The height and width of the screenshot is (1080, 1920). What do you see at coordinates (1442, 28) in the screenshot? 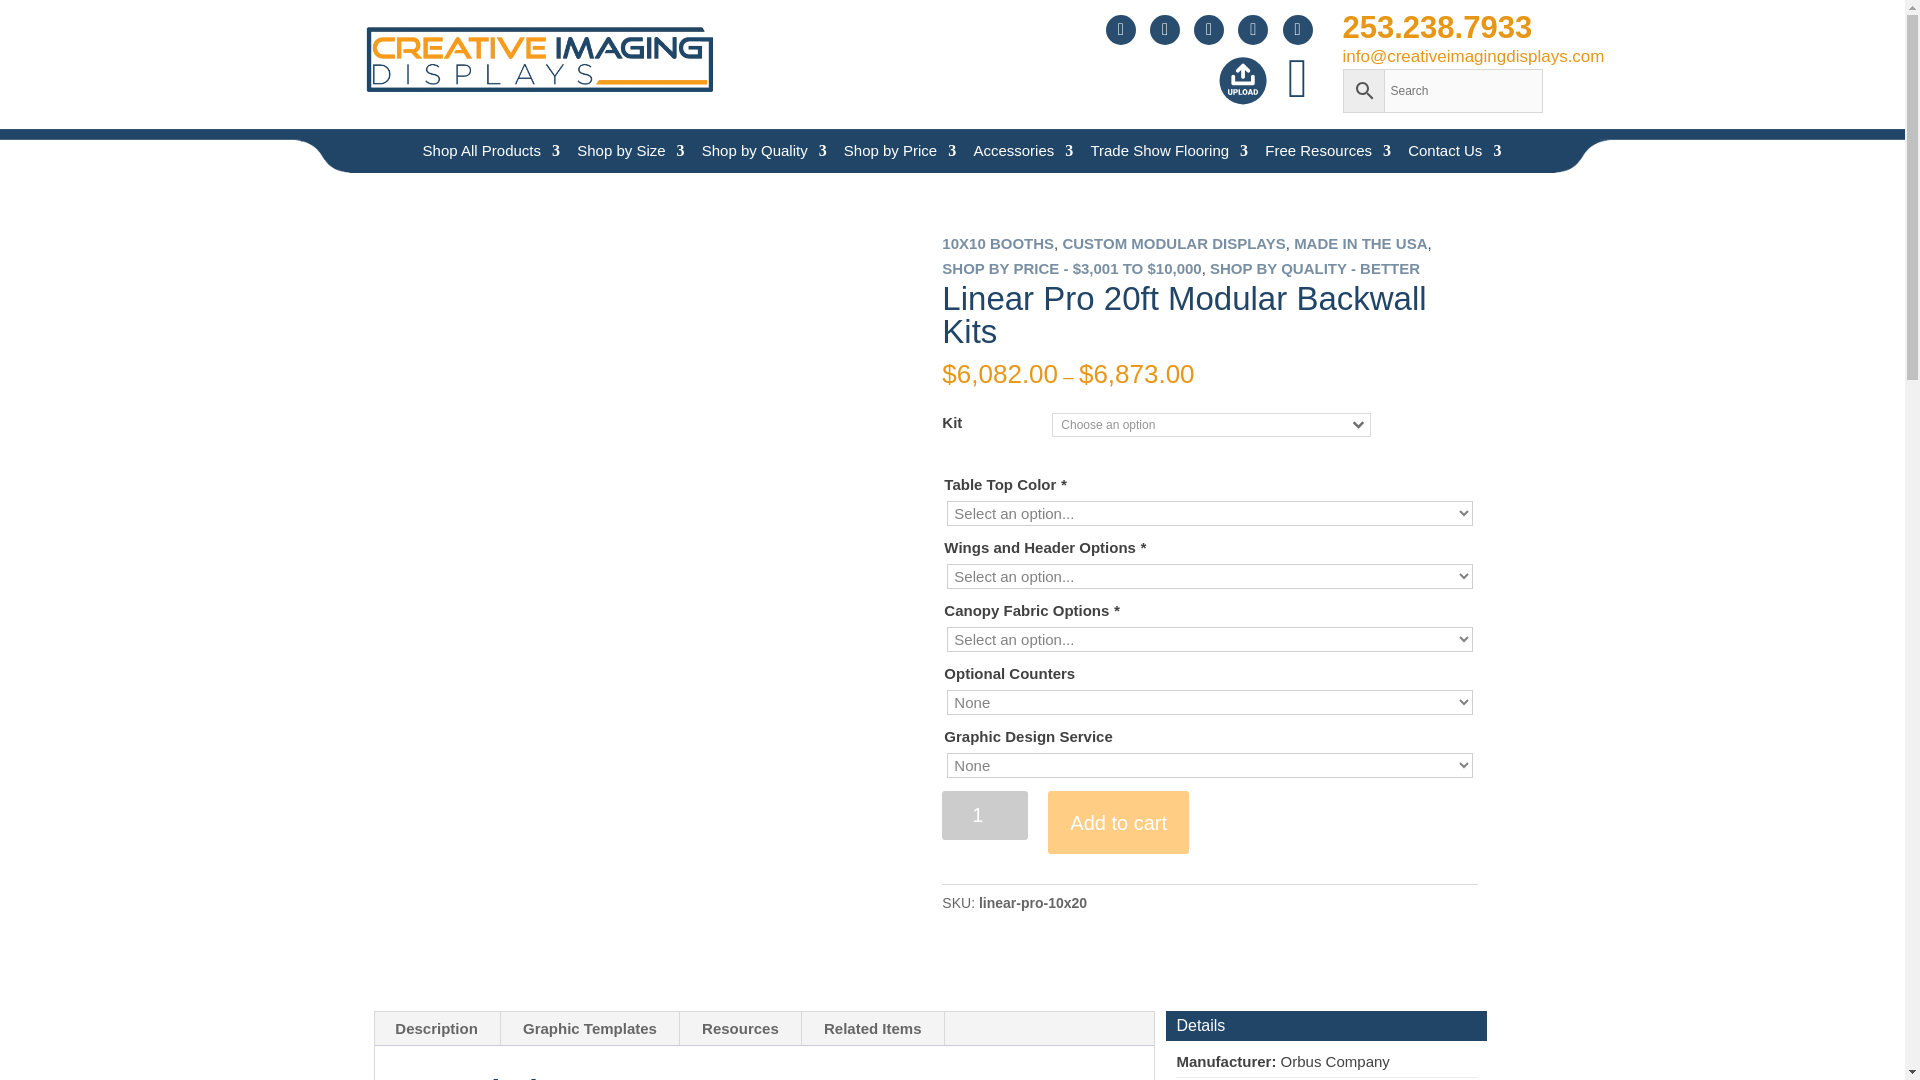
I see `253.238.7933` at bounding box center [1442, 28].